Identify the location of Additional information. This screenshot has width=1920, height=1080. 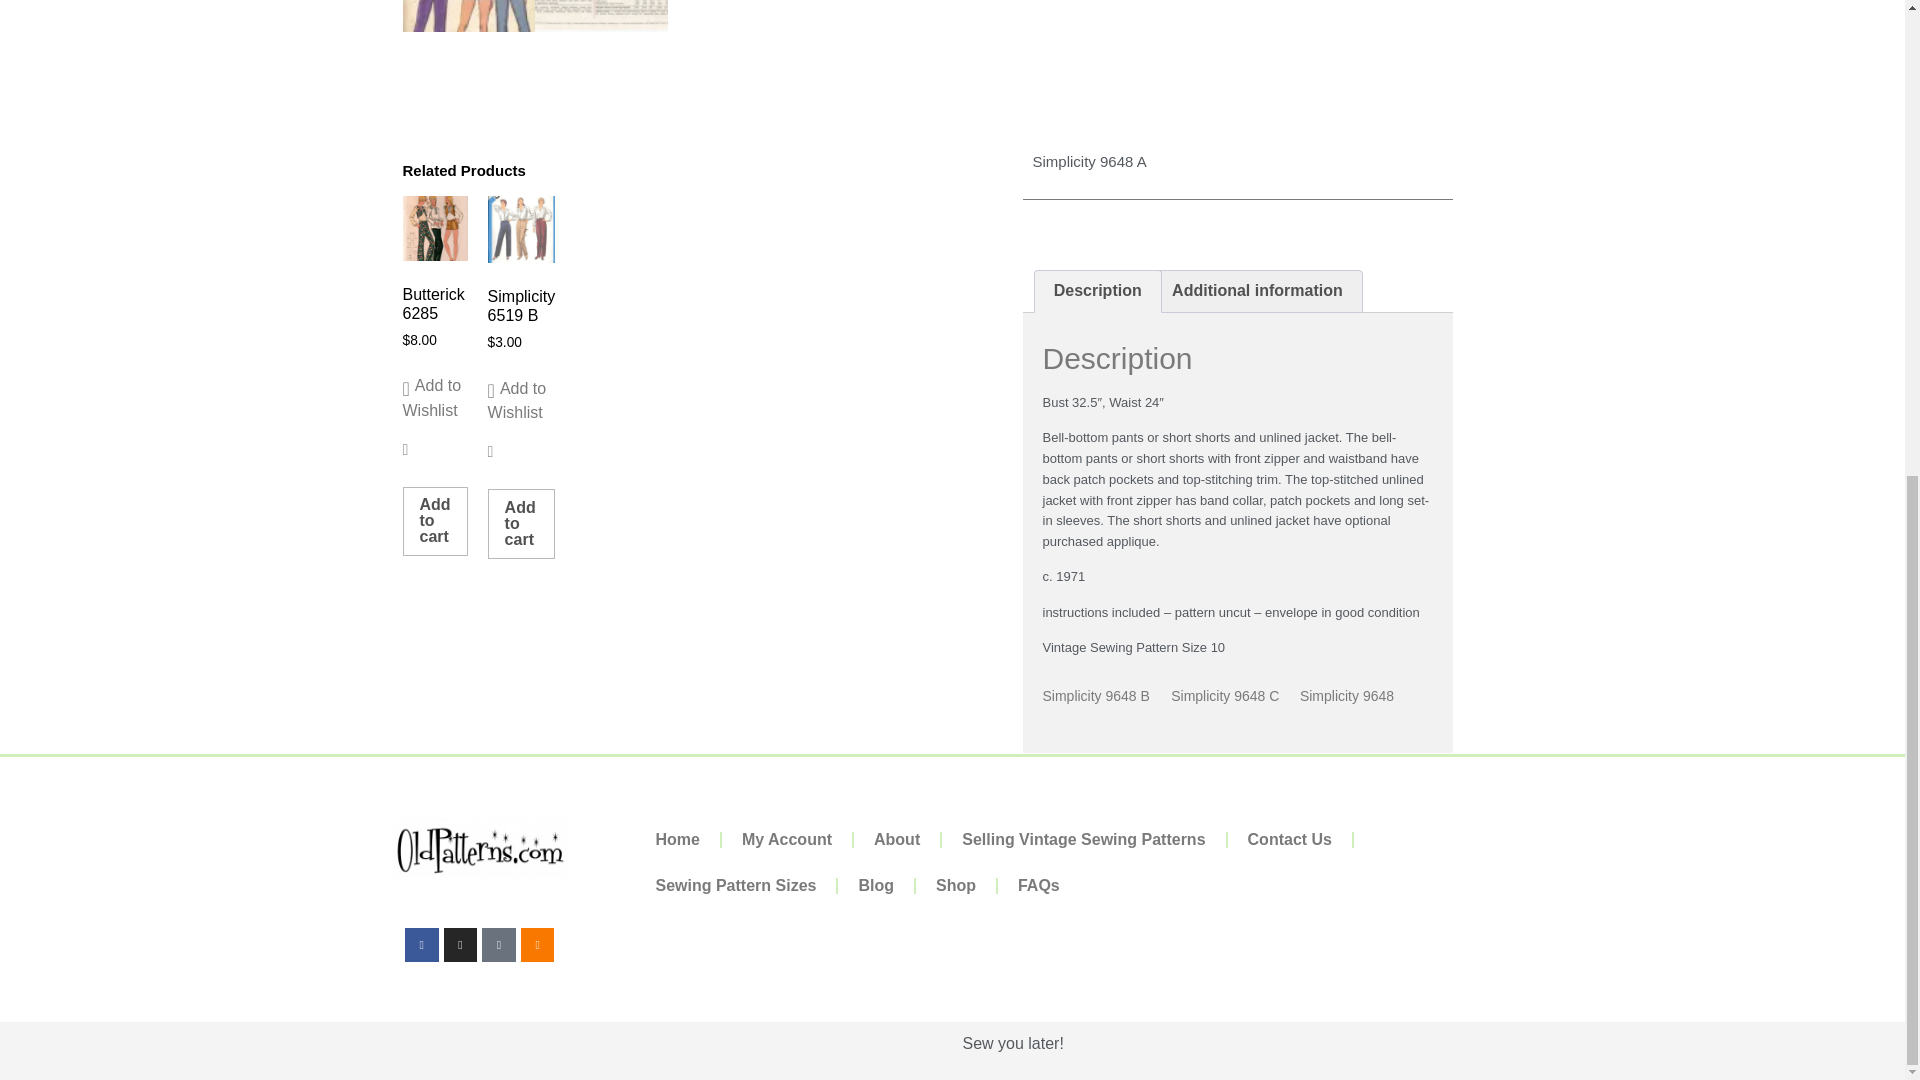
(1257, 291).